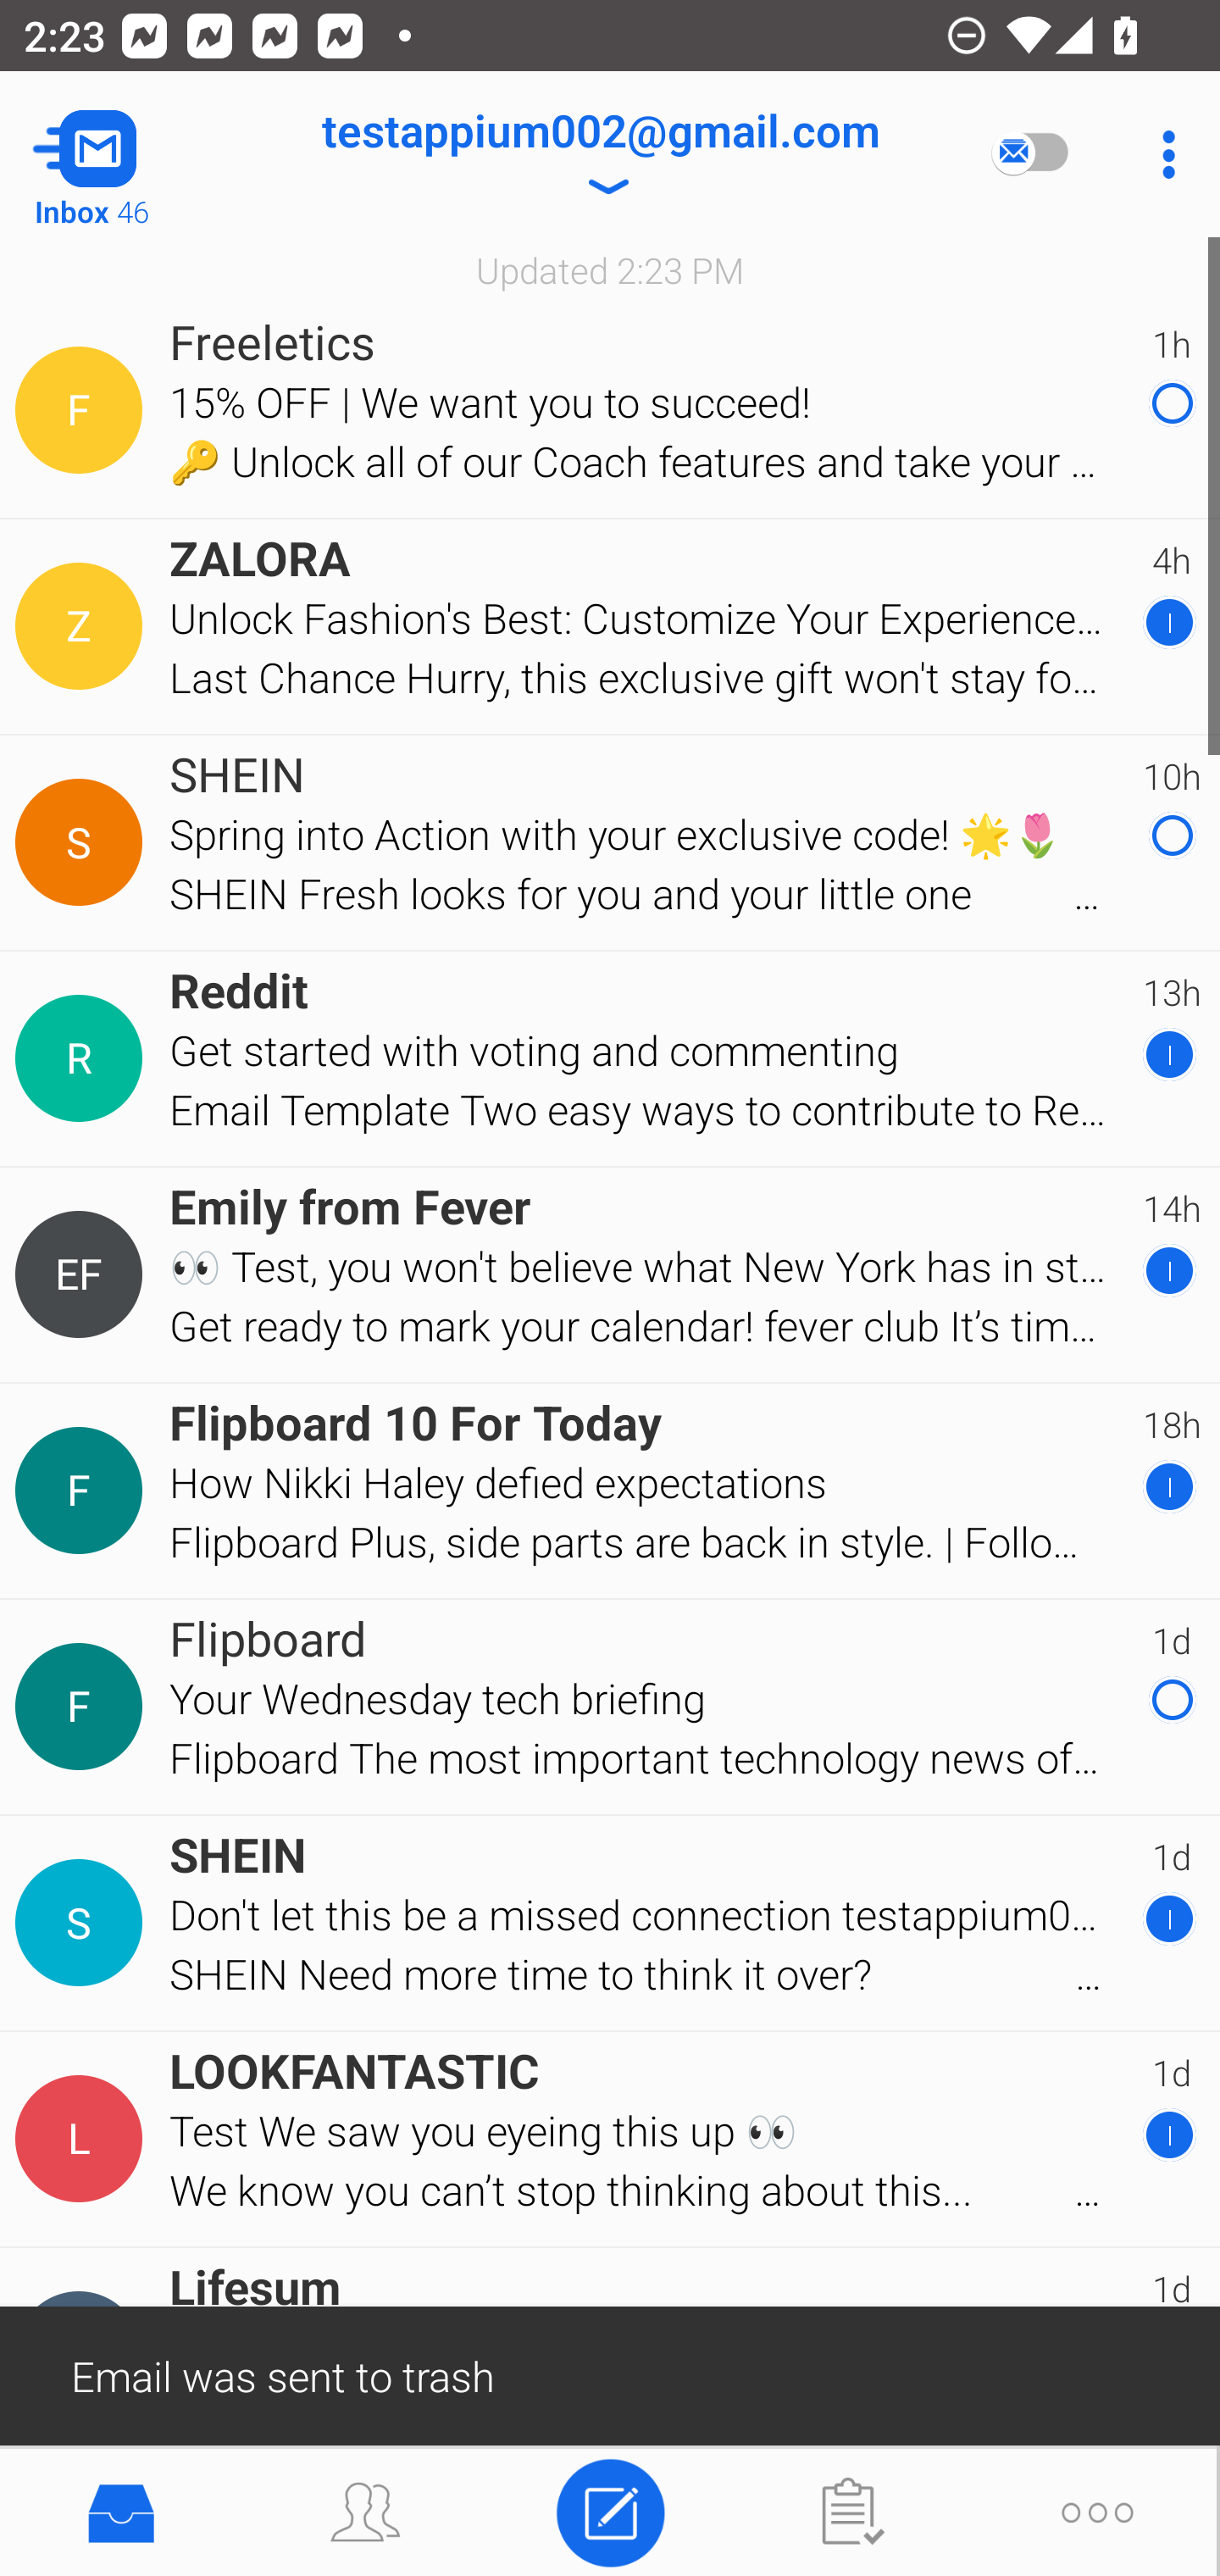  Describe the element at coordinates (83, 843) in the screenshot. I see `Contact Details` at that location.